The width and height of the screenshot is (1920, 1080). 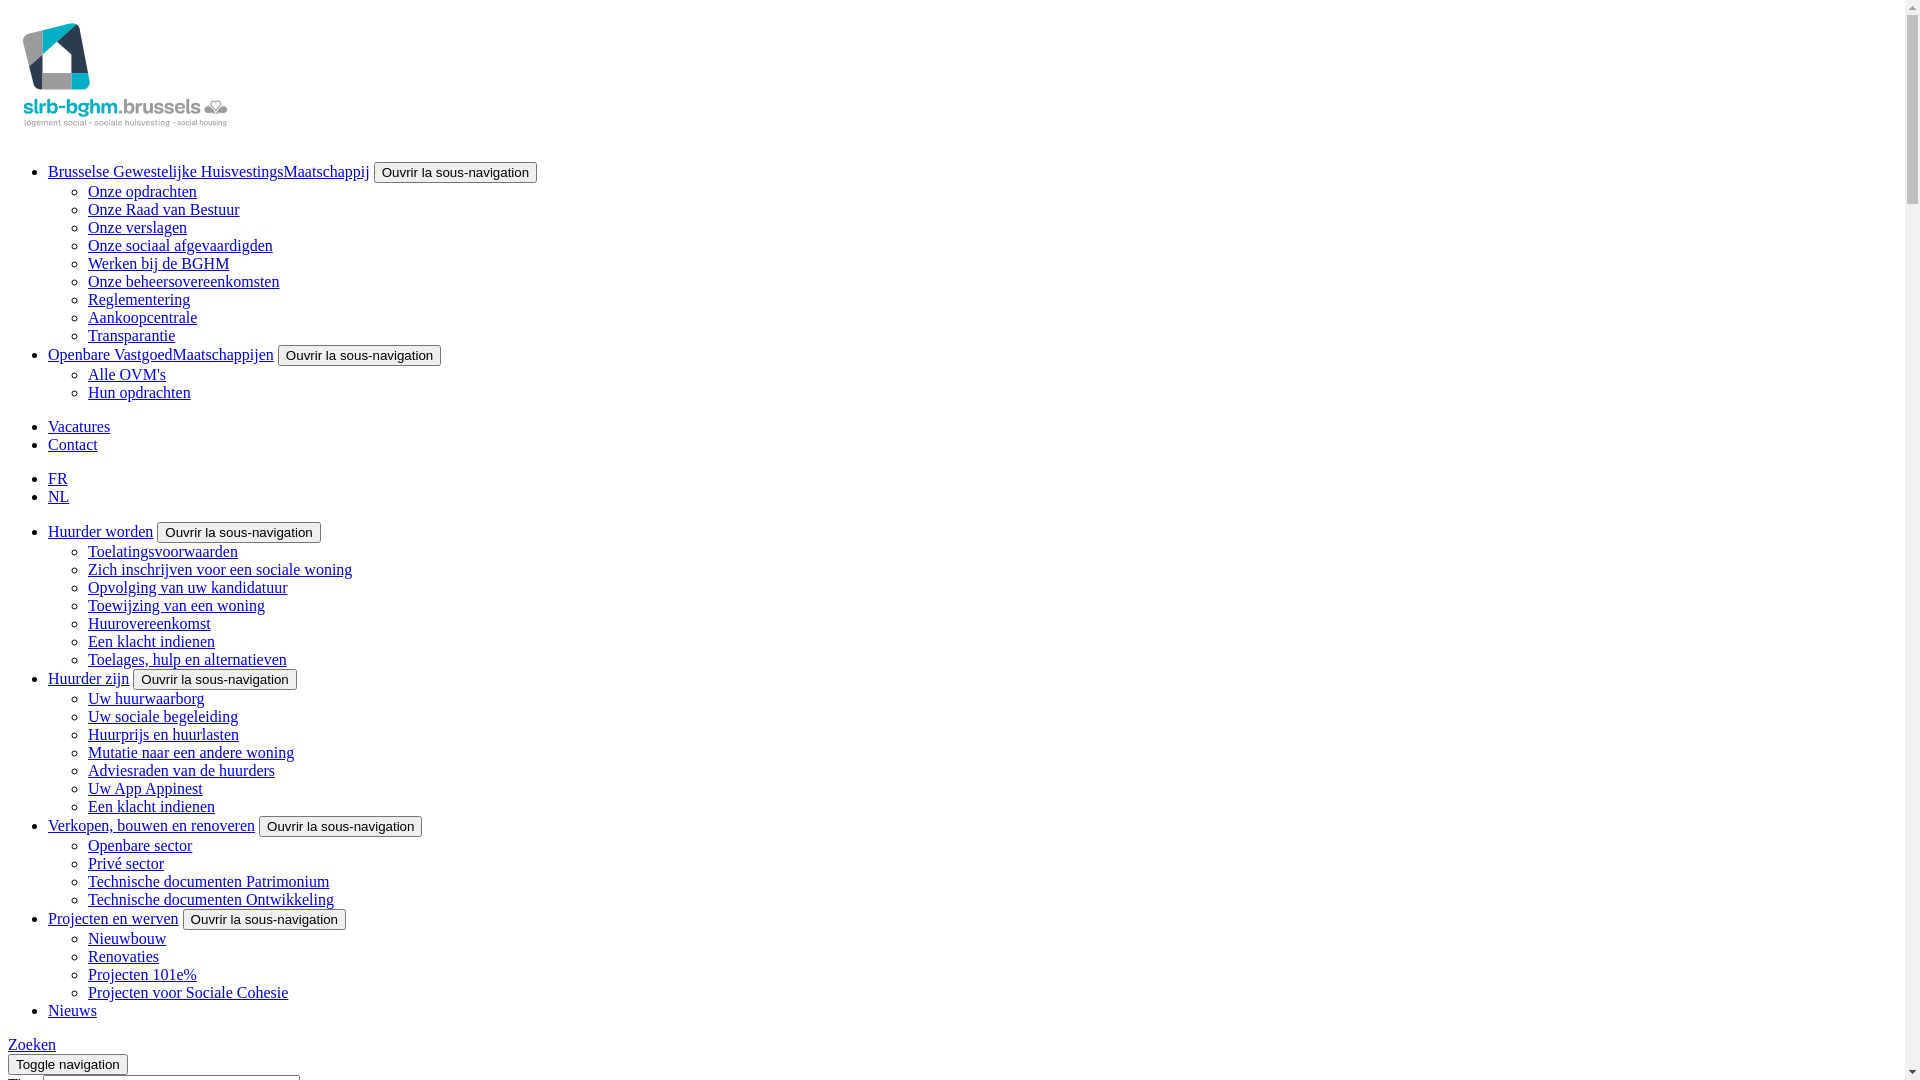 I want to click on Nieuwbouw, so click(x=127, y=938).